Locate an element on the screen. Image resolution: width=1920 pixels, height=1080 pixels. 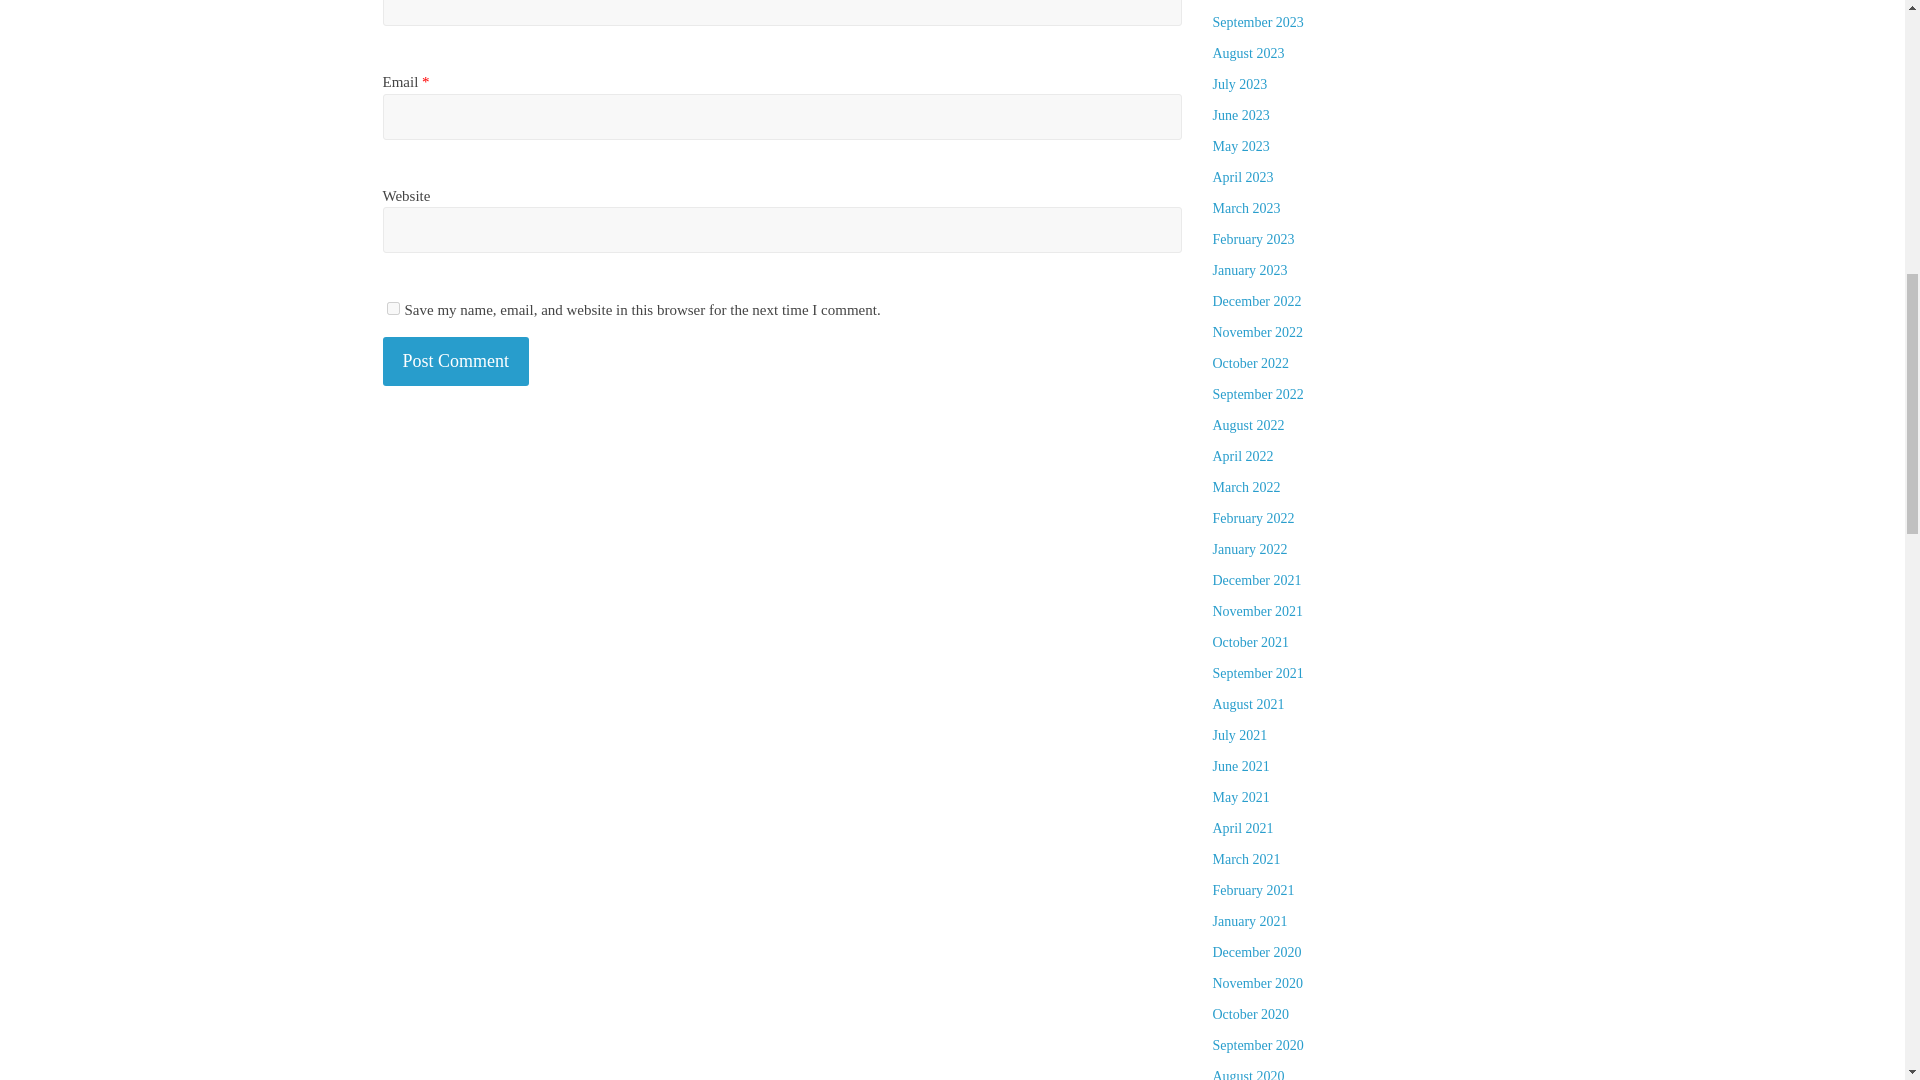
August 2023 is located at coordinates (1248, 53).